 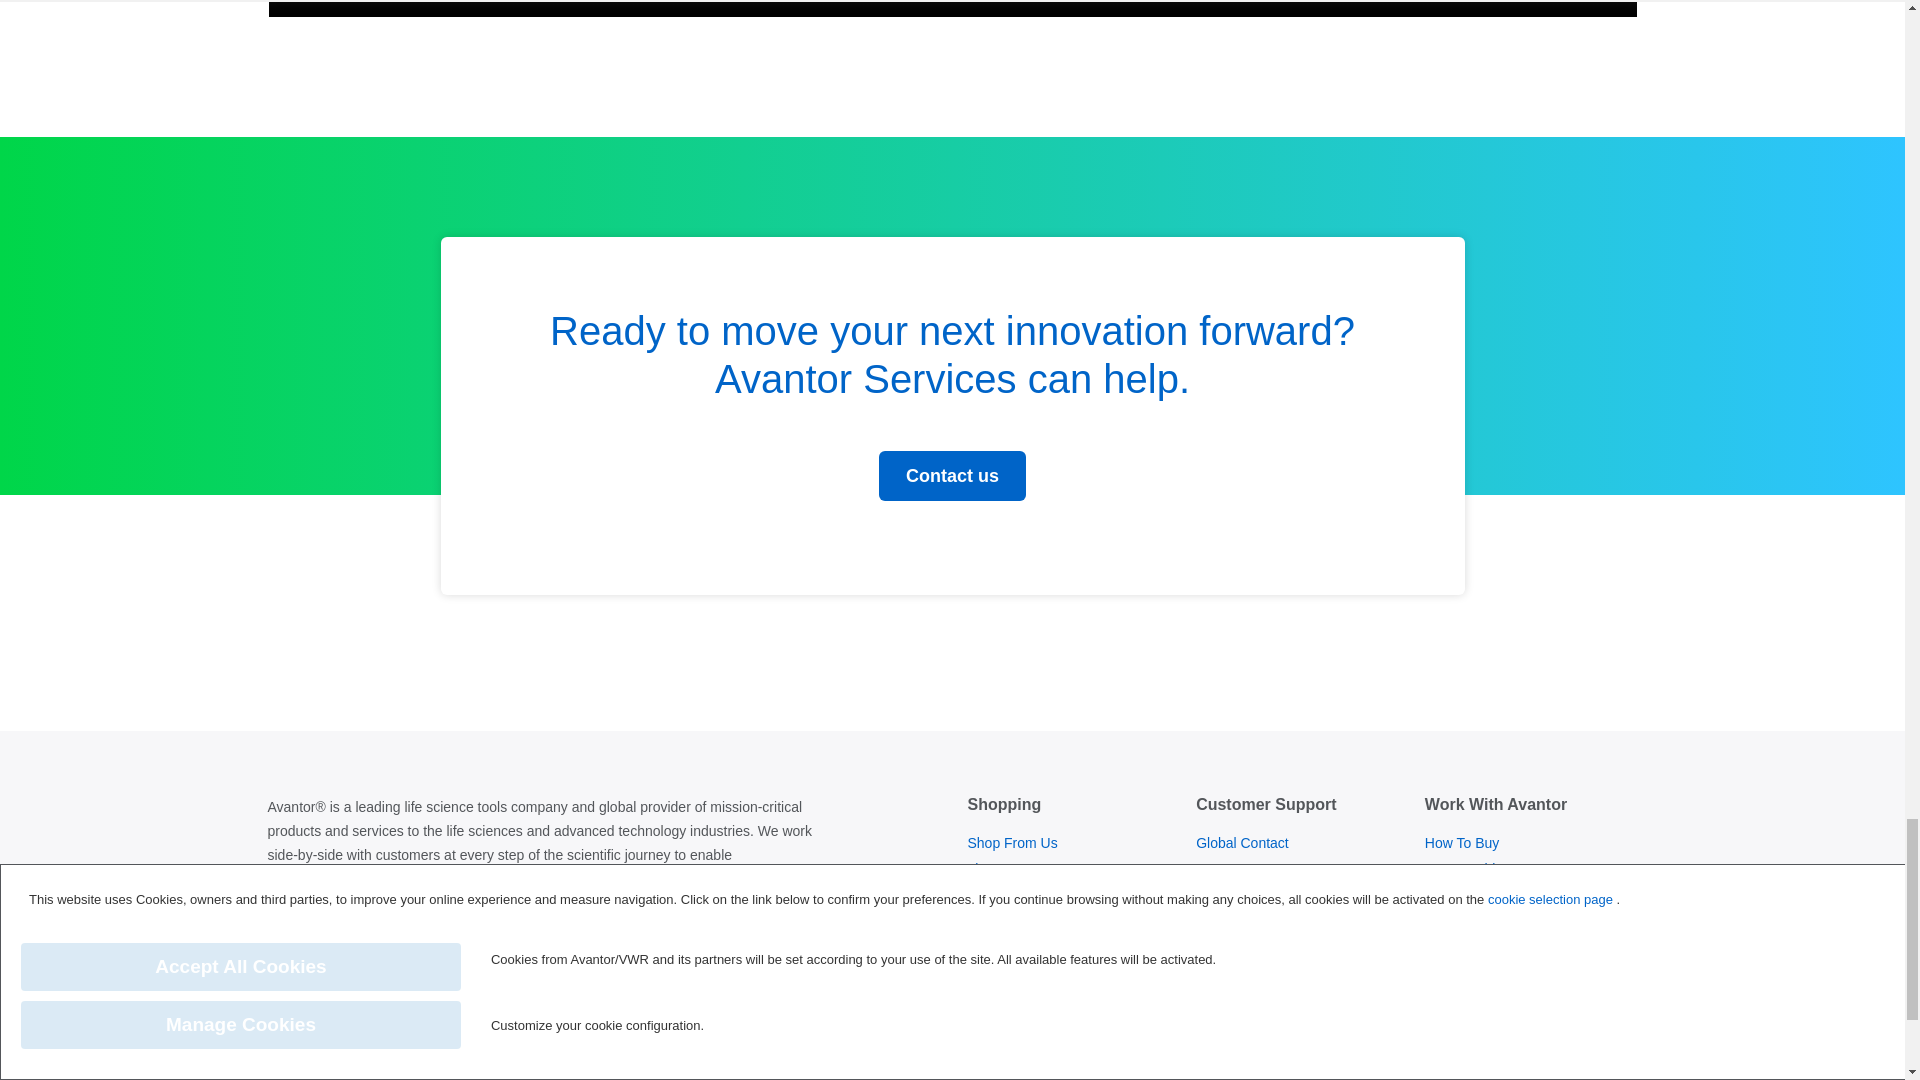 I want to click on How To Sell, so click(x=1462, y=895).